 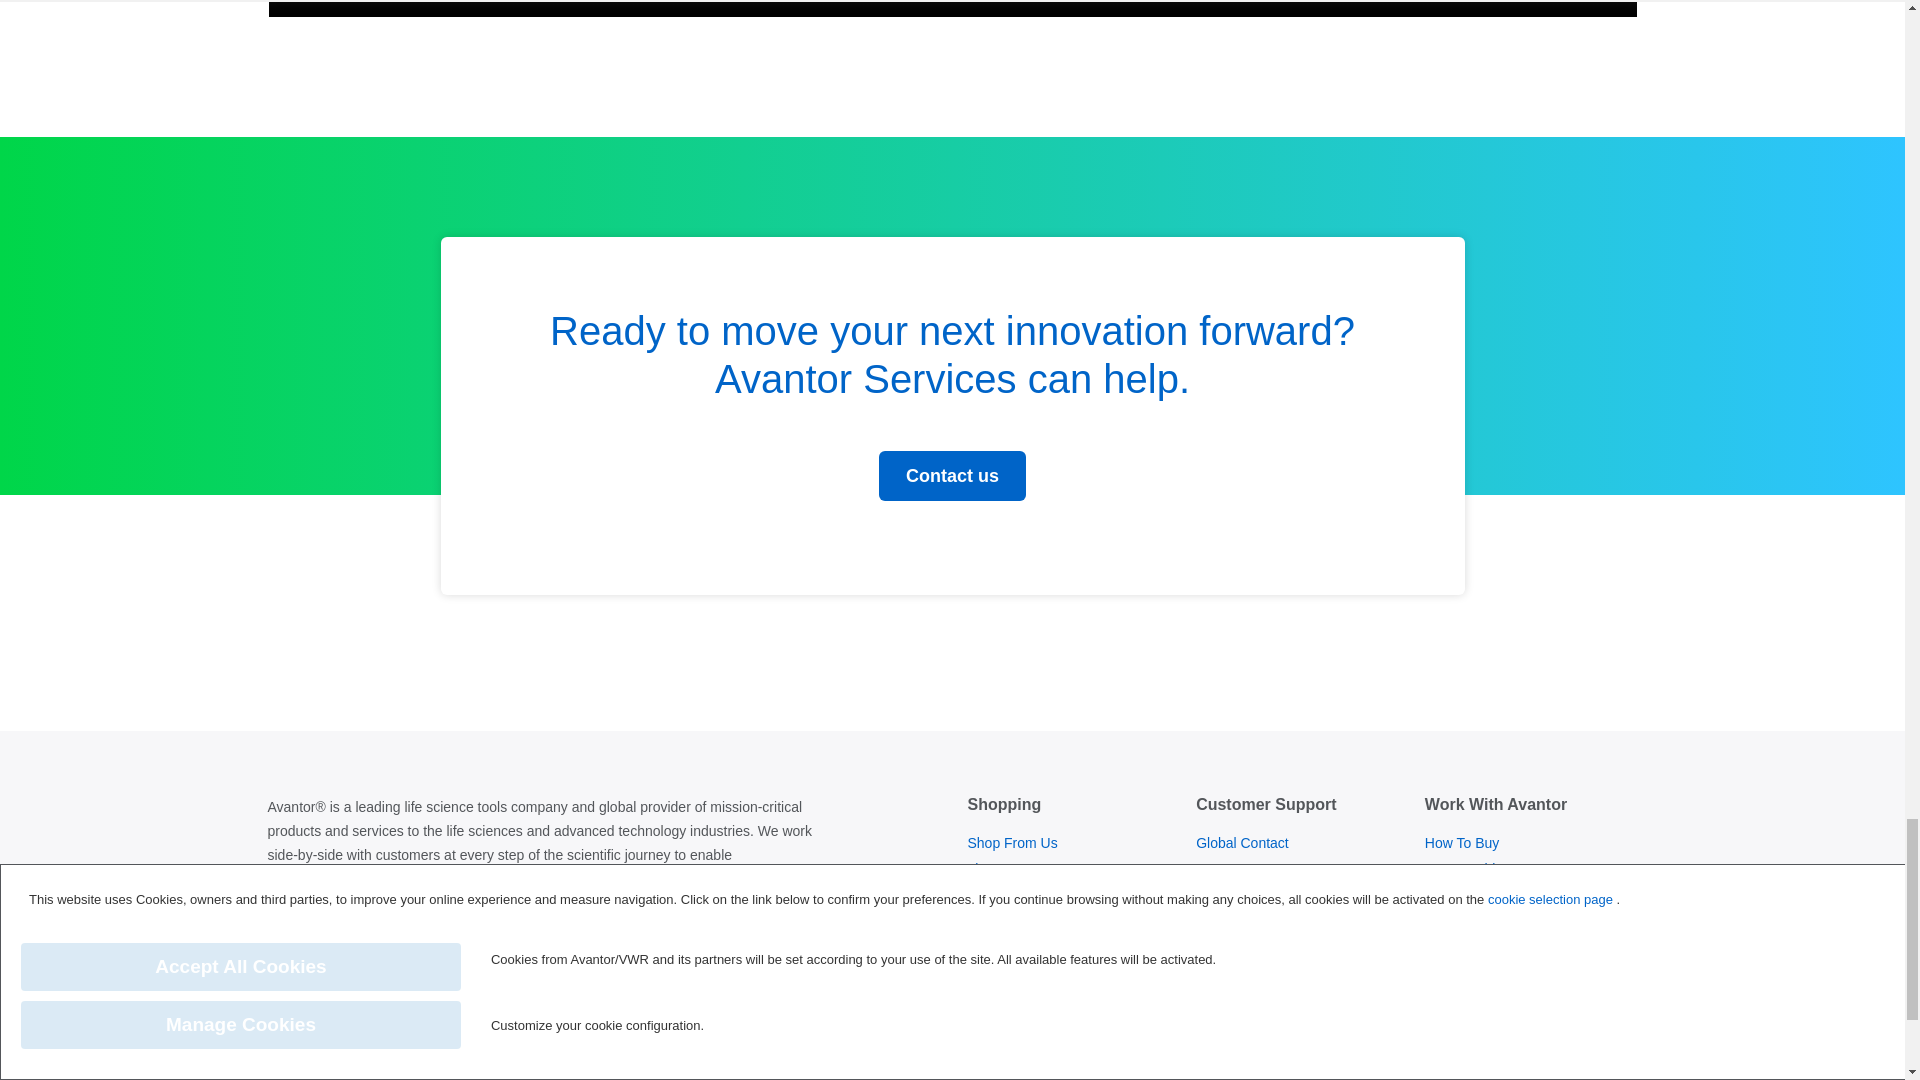 I want to click on How To Sell, so click(x=1462, y=895).